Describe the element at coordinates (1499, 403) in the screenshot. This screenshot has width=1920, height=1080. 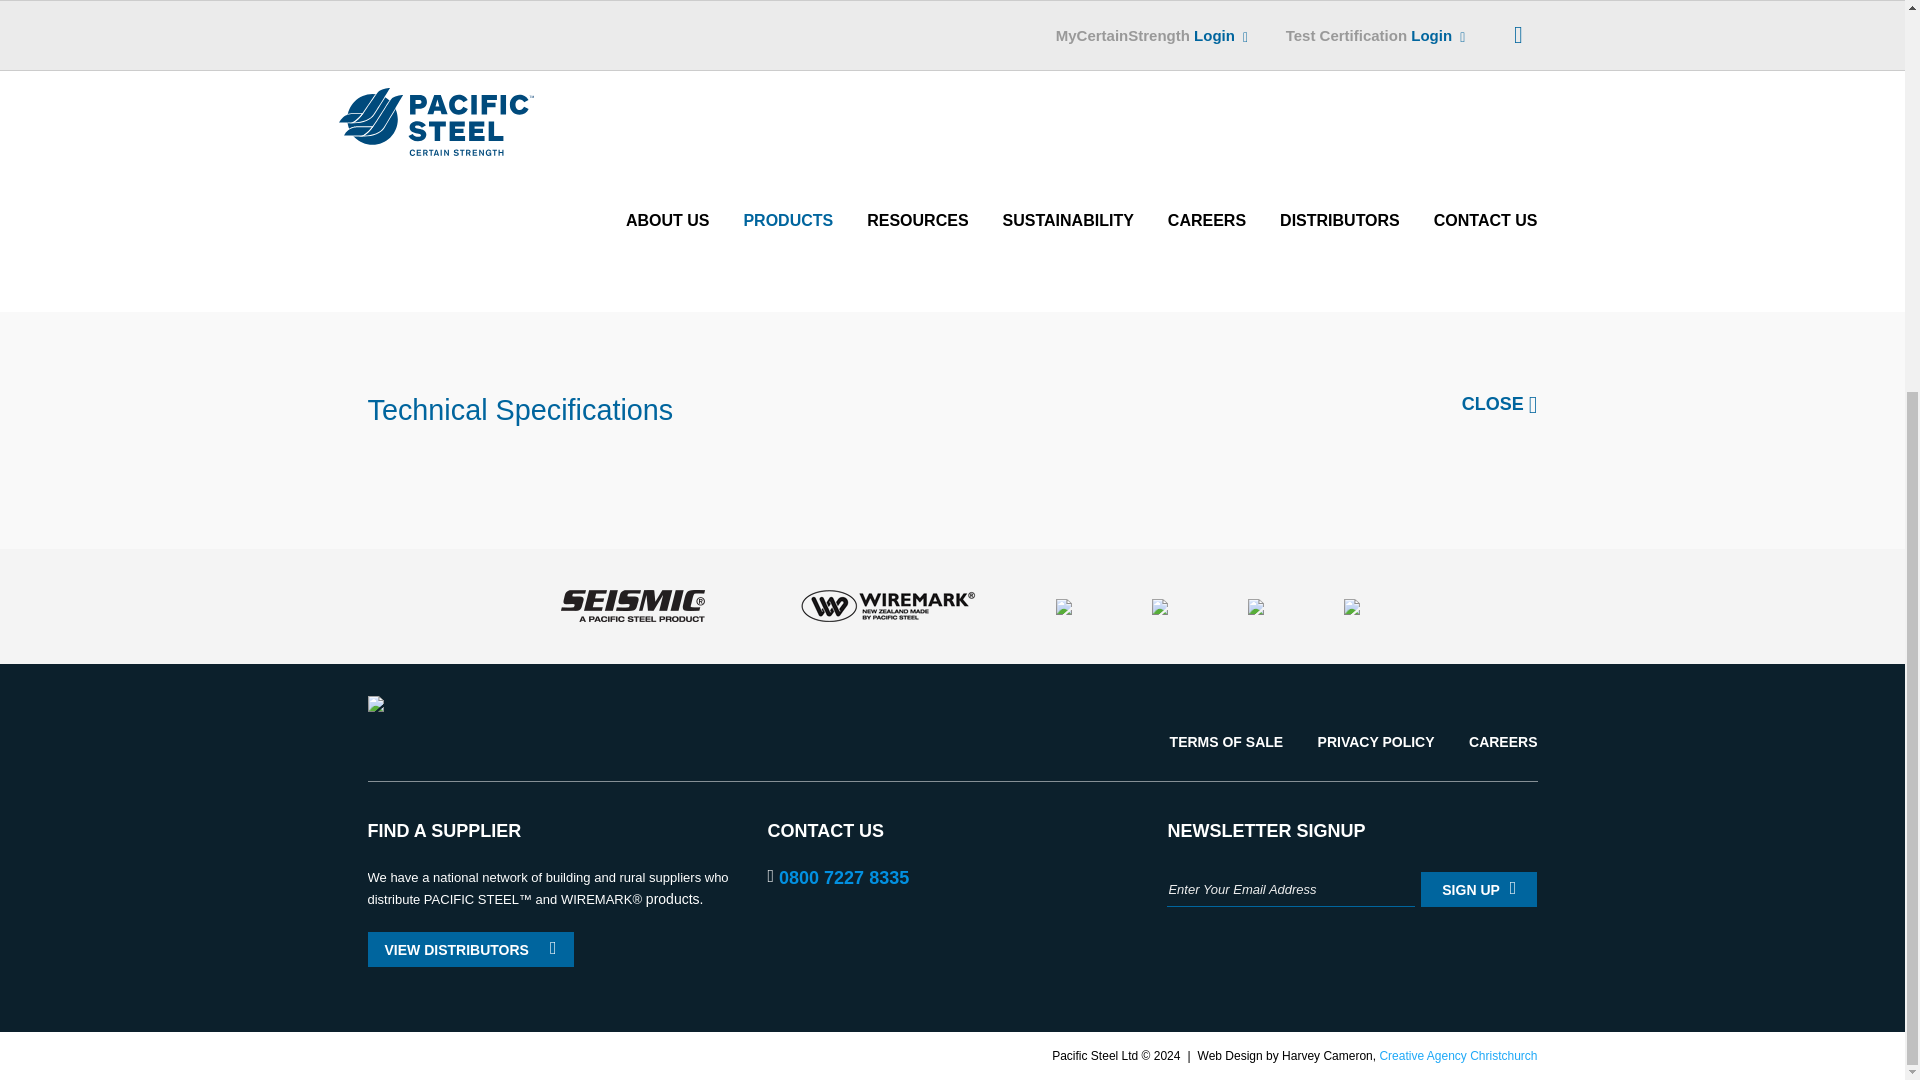
I see `CLOSE` at that location.